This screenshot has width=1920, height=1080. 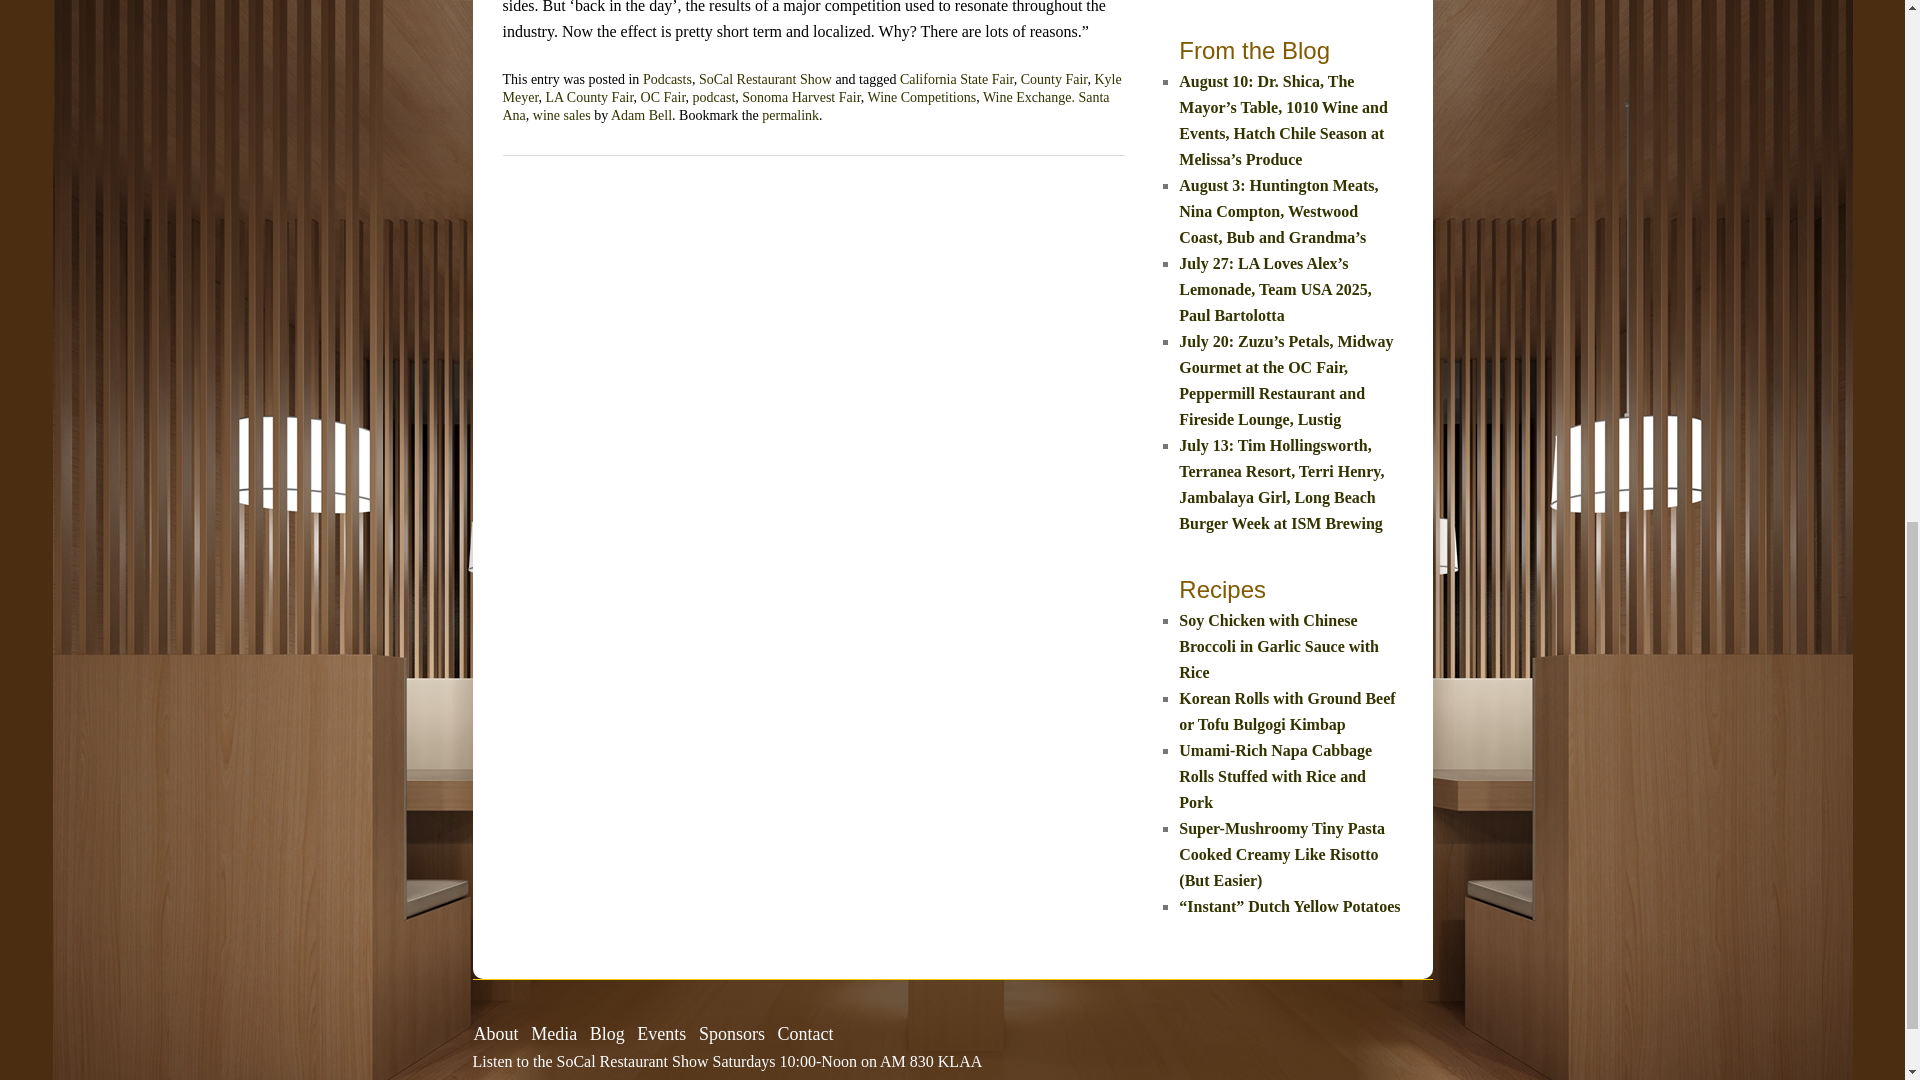 I want to click on OC Fair, so click(x=663, y=96).